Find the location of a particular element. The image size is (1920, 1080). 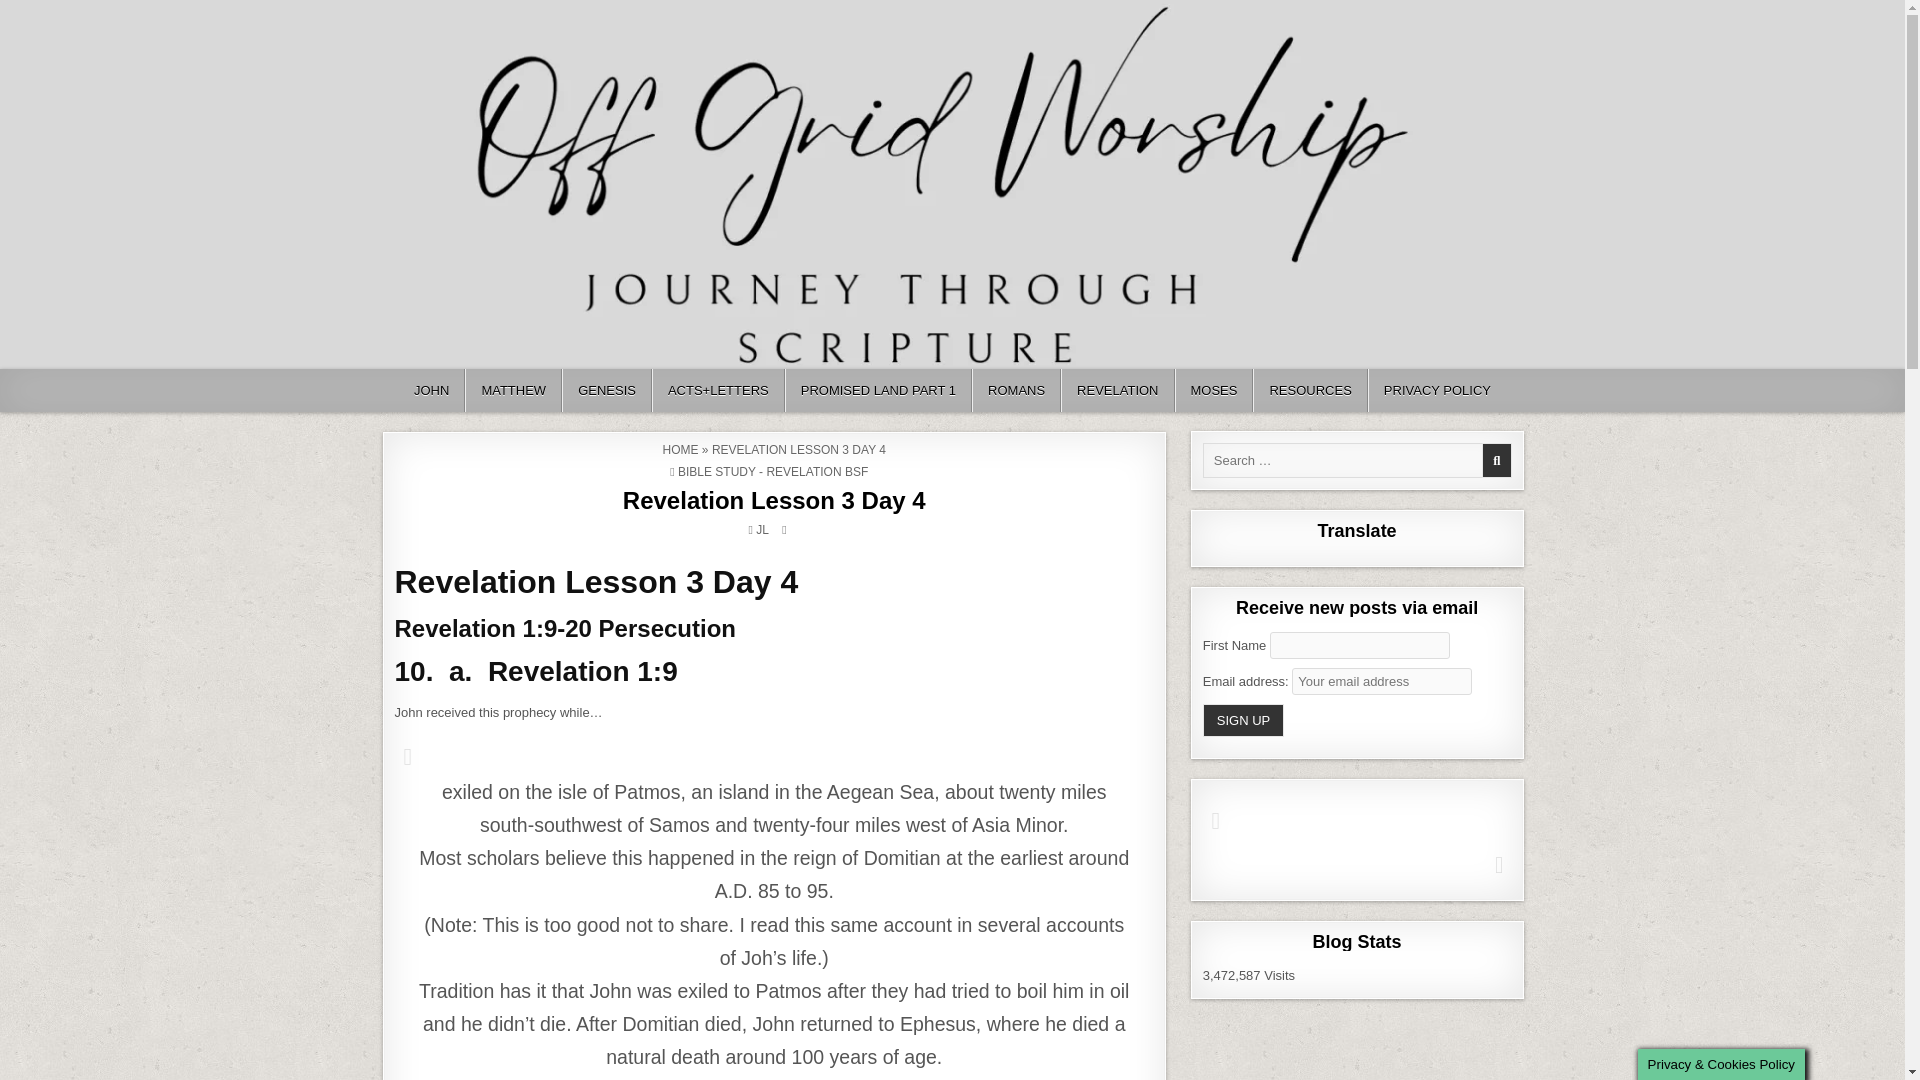

JOHN is located at coordinates (432, 390).